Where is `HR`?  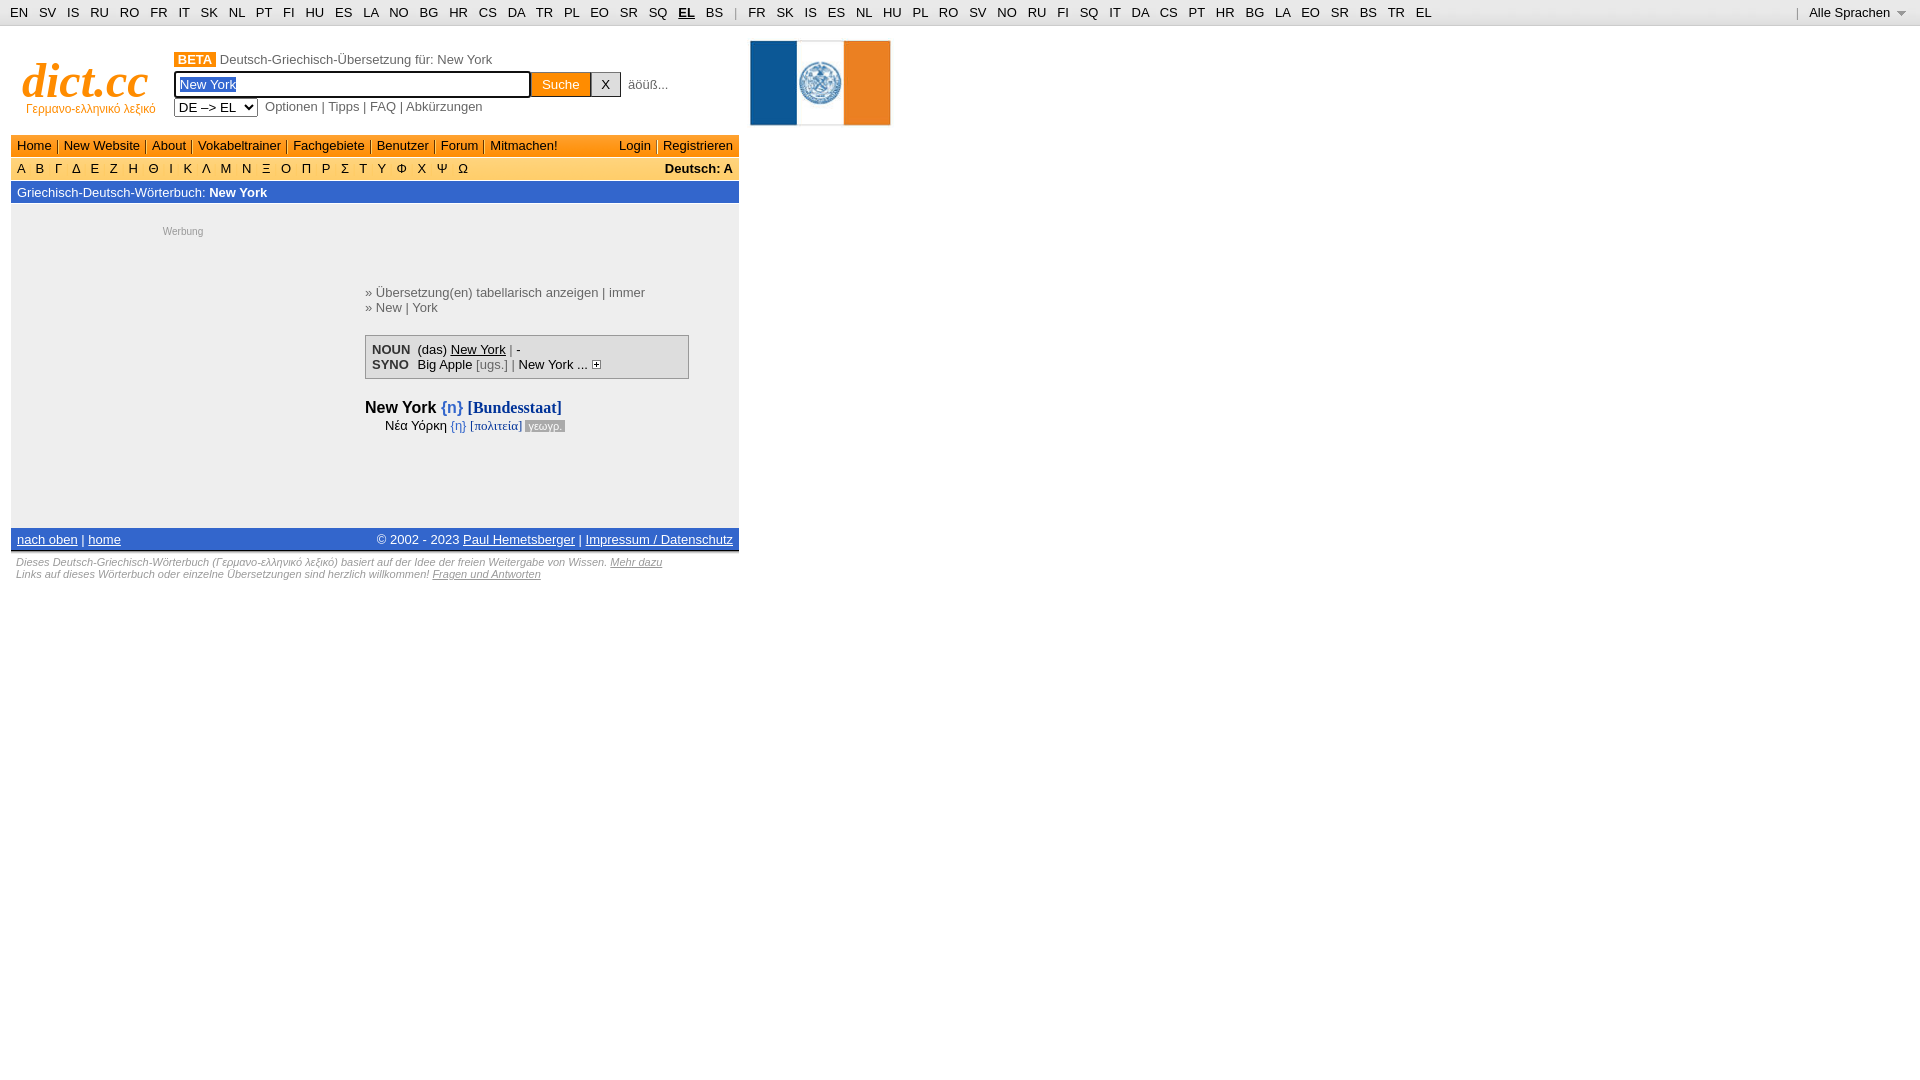 HR is located at coordinates (1226, 12).